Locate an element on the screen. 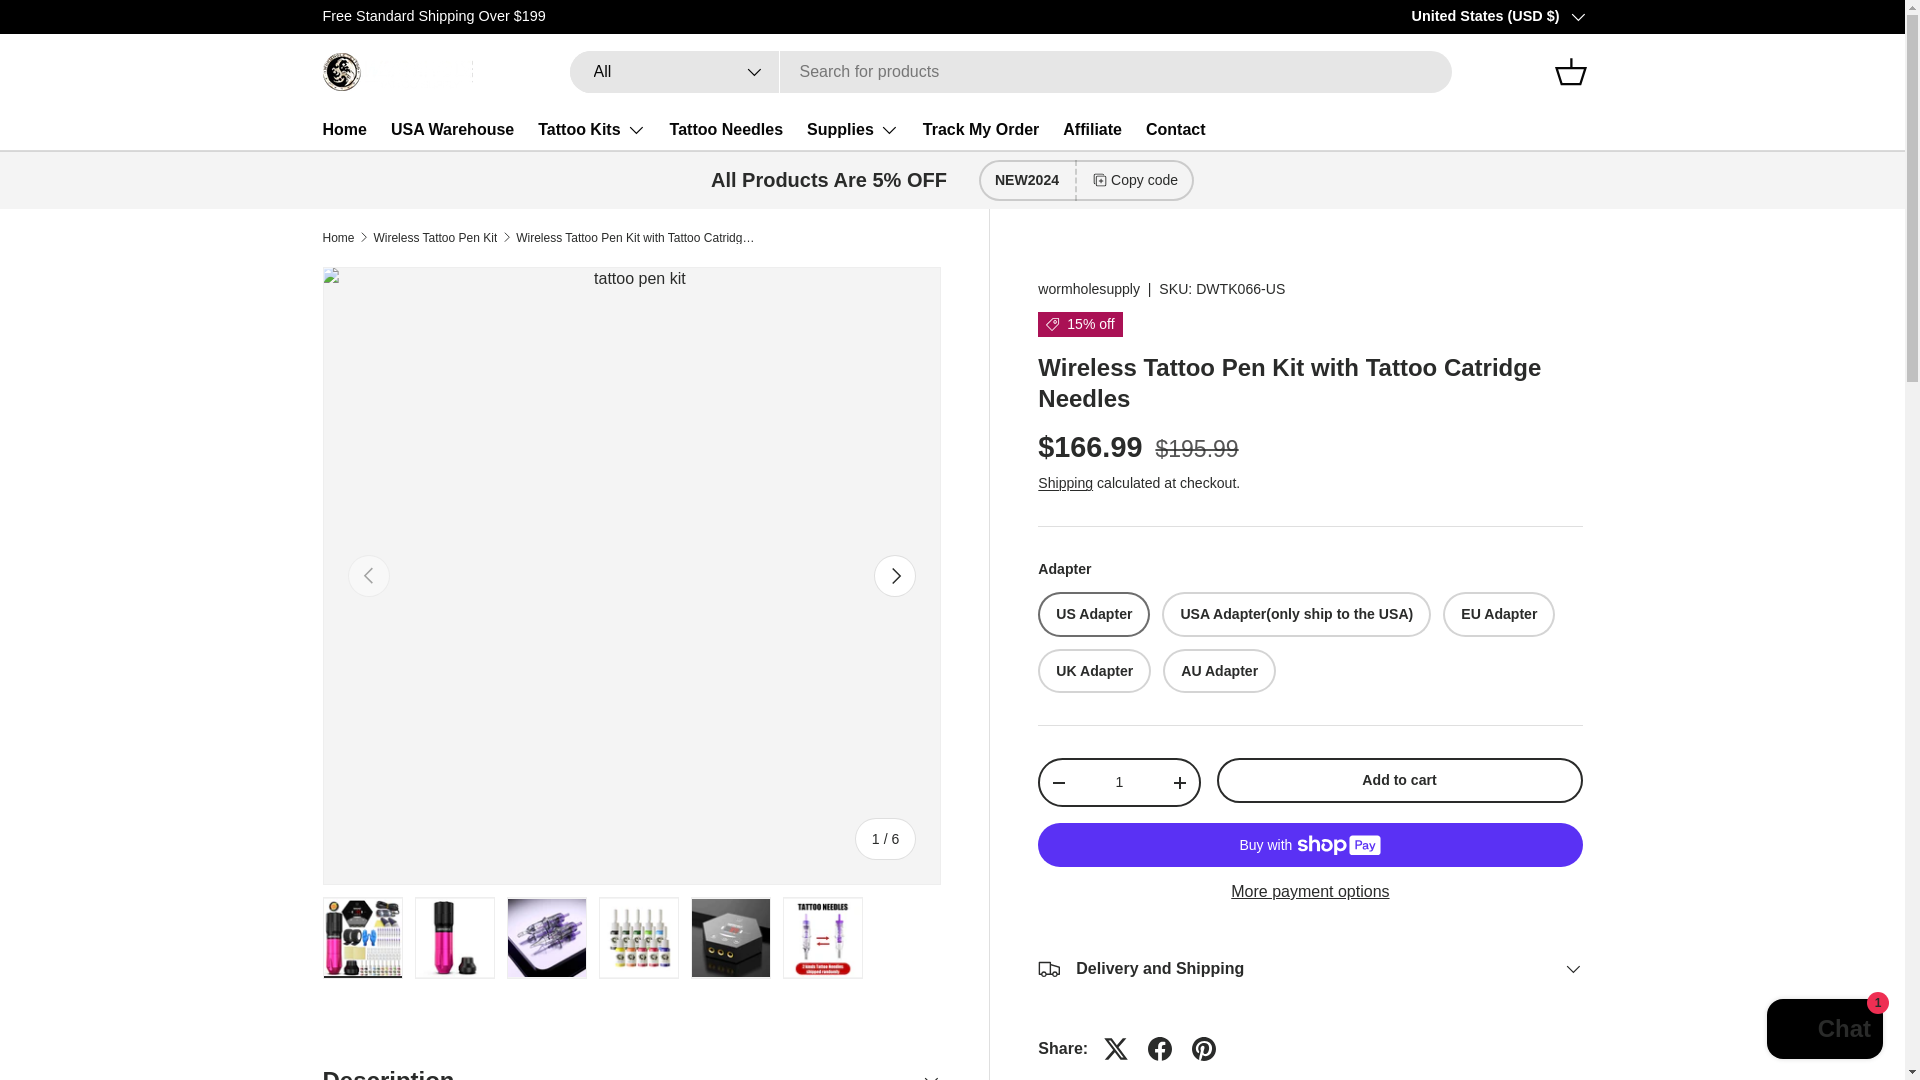 This screenshot has height=1080, width=1920. Home is located at coordinates (338, 238).